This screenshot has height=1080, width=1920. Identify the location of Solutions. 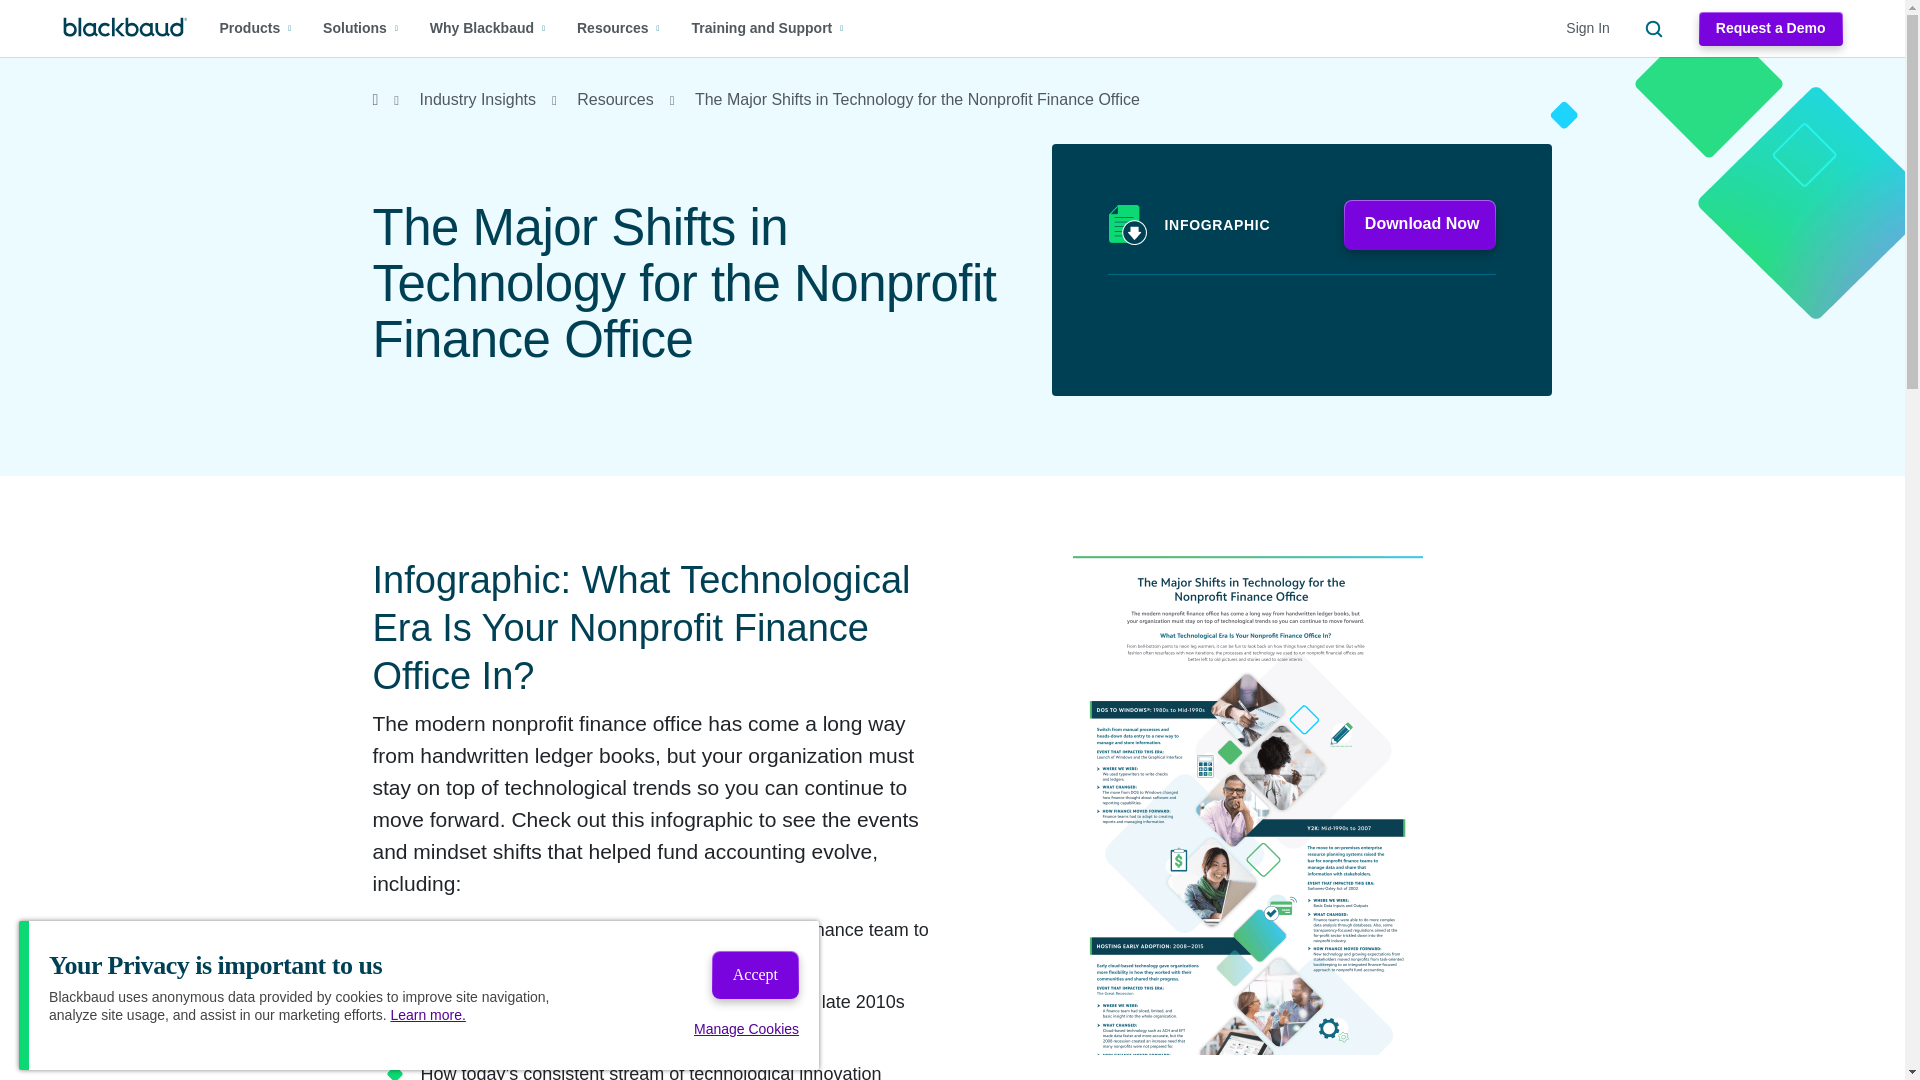
(360, 28).